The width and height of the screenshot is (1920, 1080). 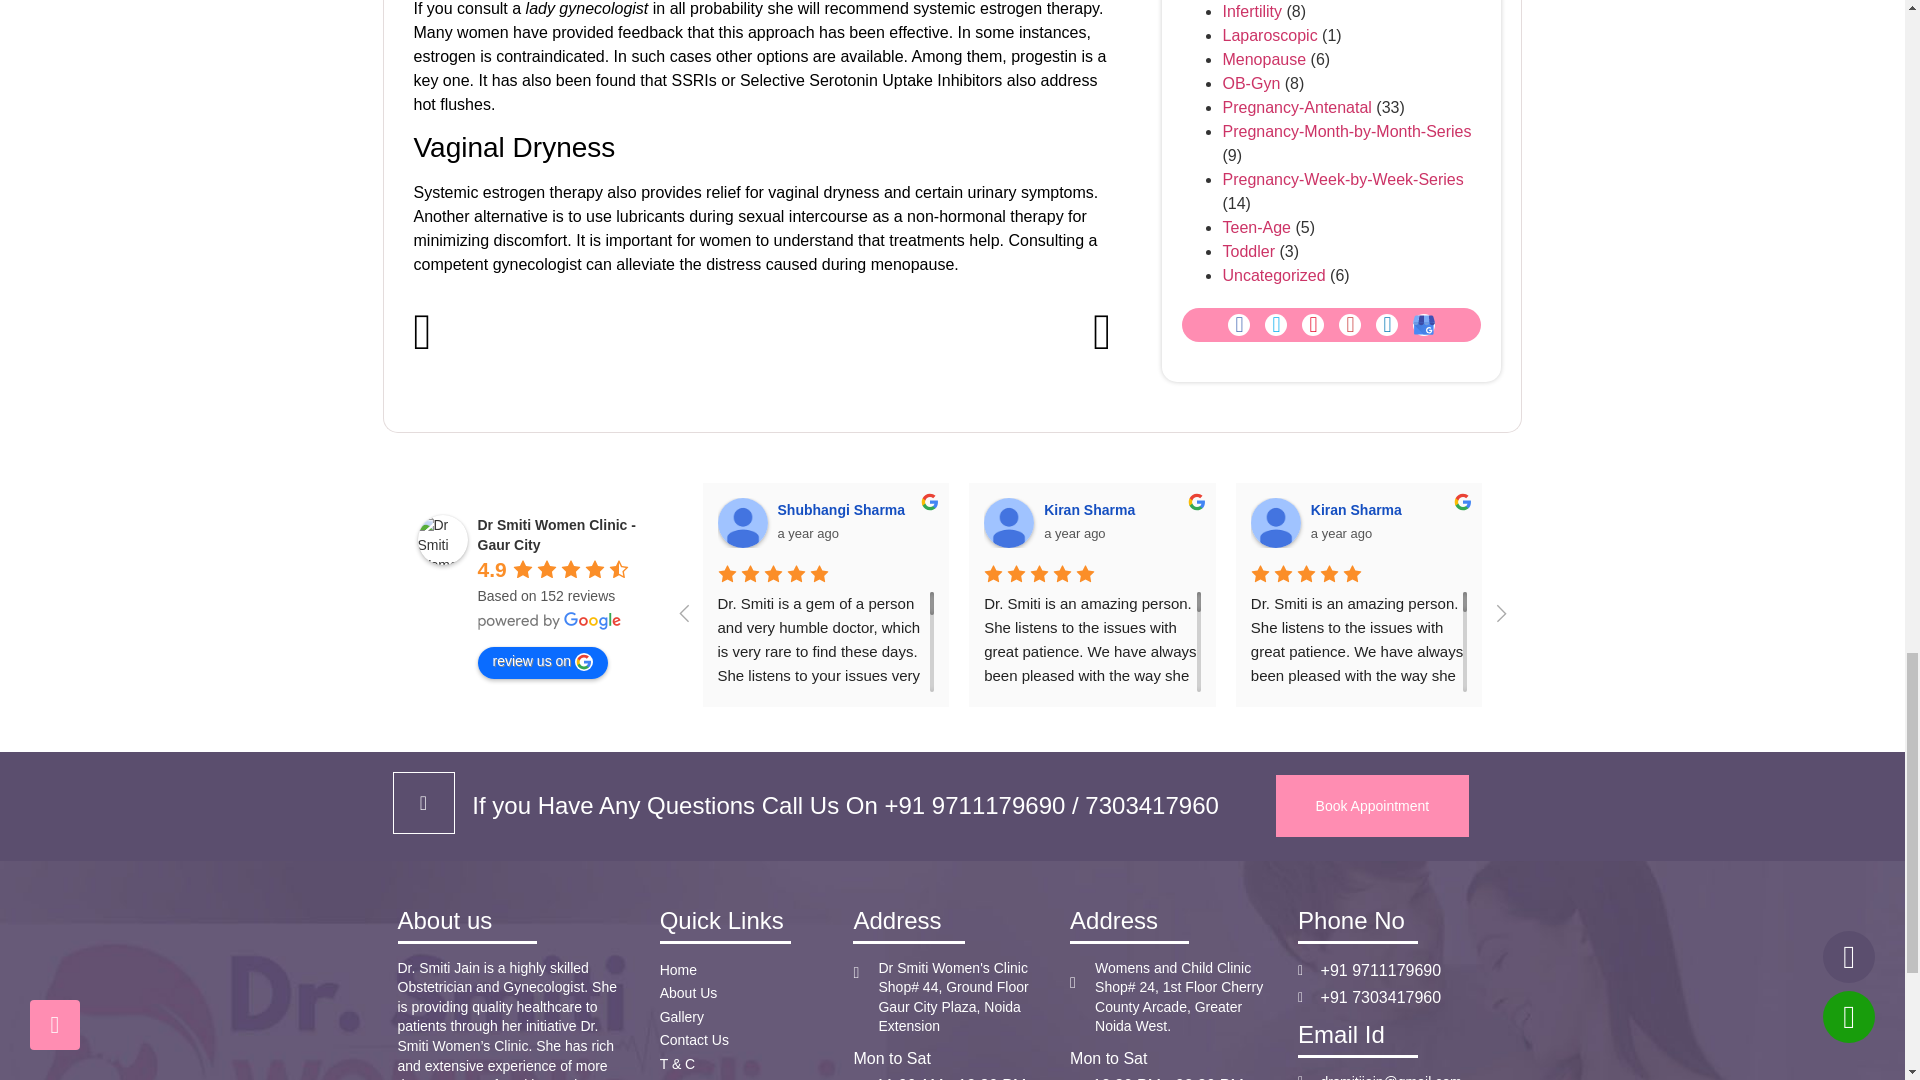 What do you see at coordinates (1808, 522) in the screenshot?
I see `YASHI SRIVASTAVA` at bounding box center [1808, 522].